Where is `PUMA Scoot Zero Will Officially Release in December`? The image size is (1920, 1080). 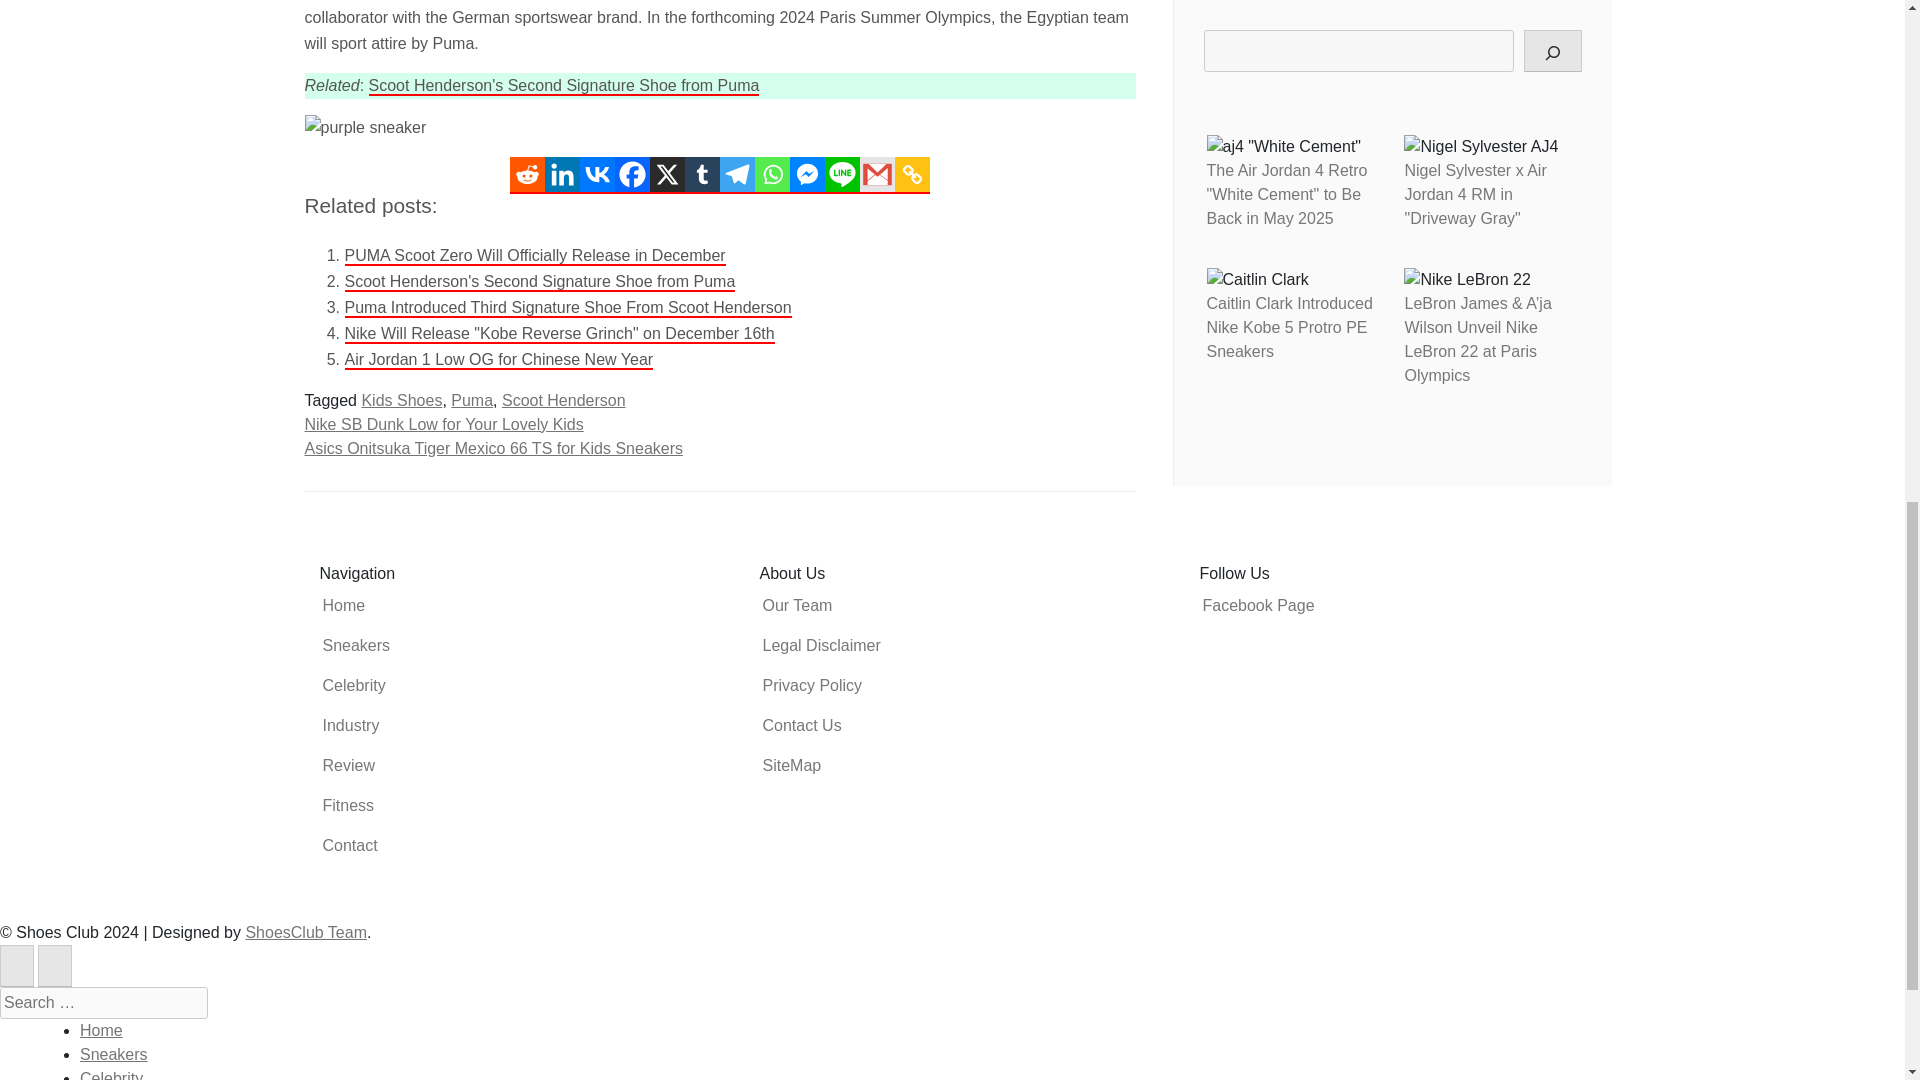
PUMA Scoot Zero Will Officially Release in December is located at coordinates (534, 256).